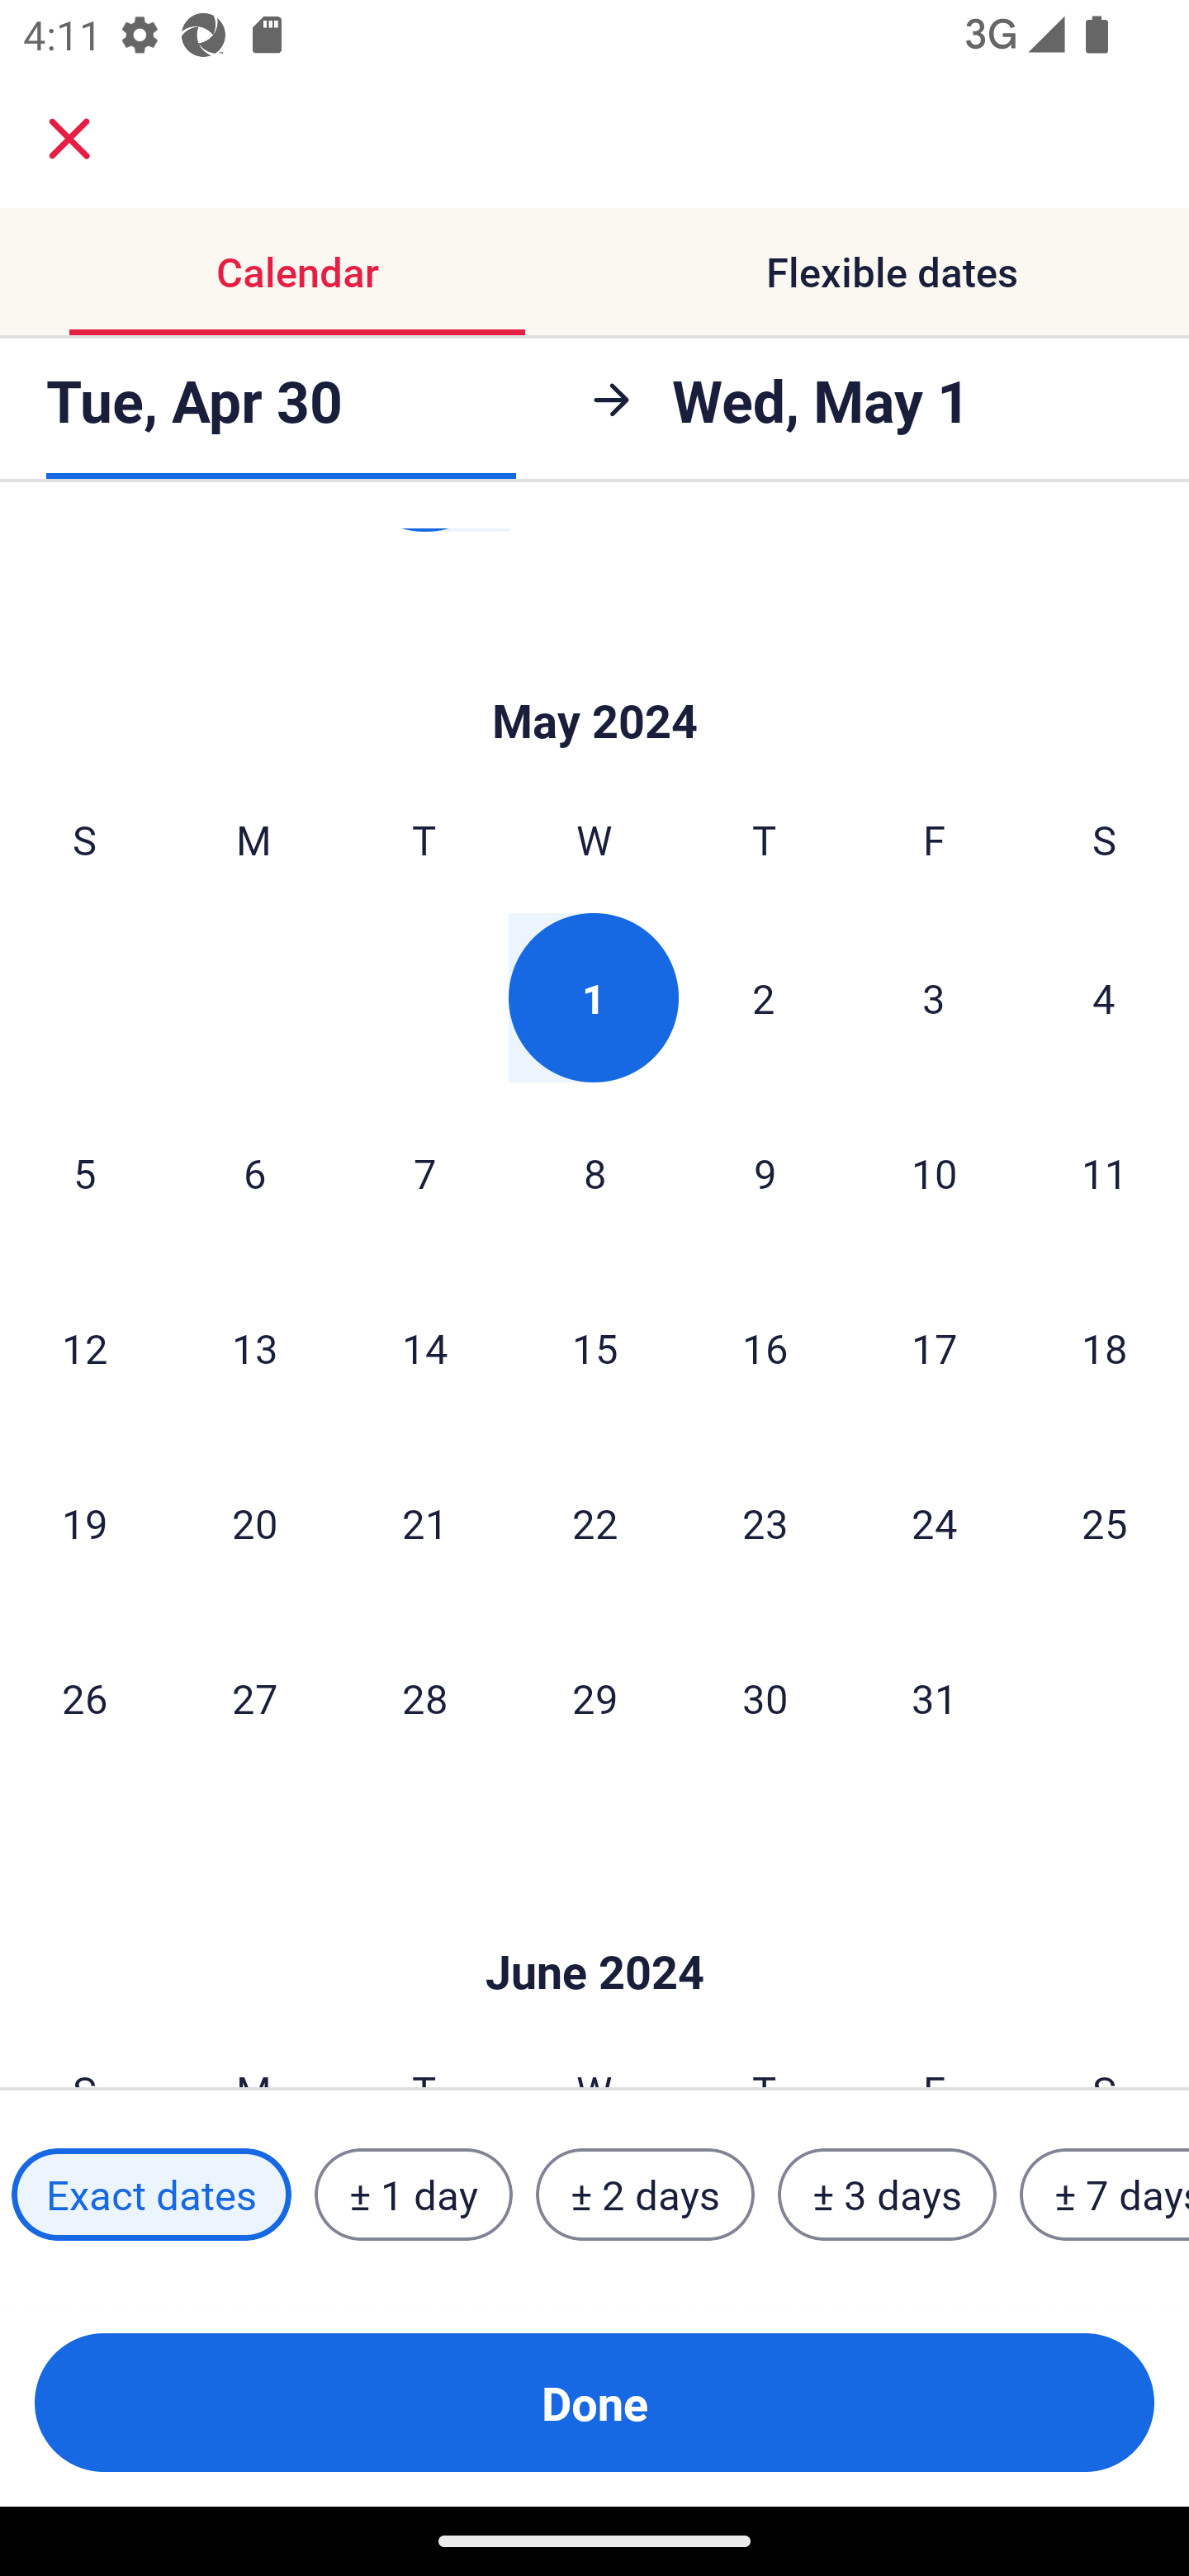  What do you see at coordinates (646, 2195) in the screenshot?
I see `± 2 days` at bounding box center [646, 2195].